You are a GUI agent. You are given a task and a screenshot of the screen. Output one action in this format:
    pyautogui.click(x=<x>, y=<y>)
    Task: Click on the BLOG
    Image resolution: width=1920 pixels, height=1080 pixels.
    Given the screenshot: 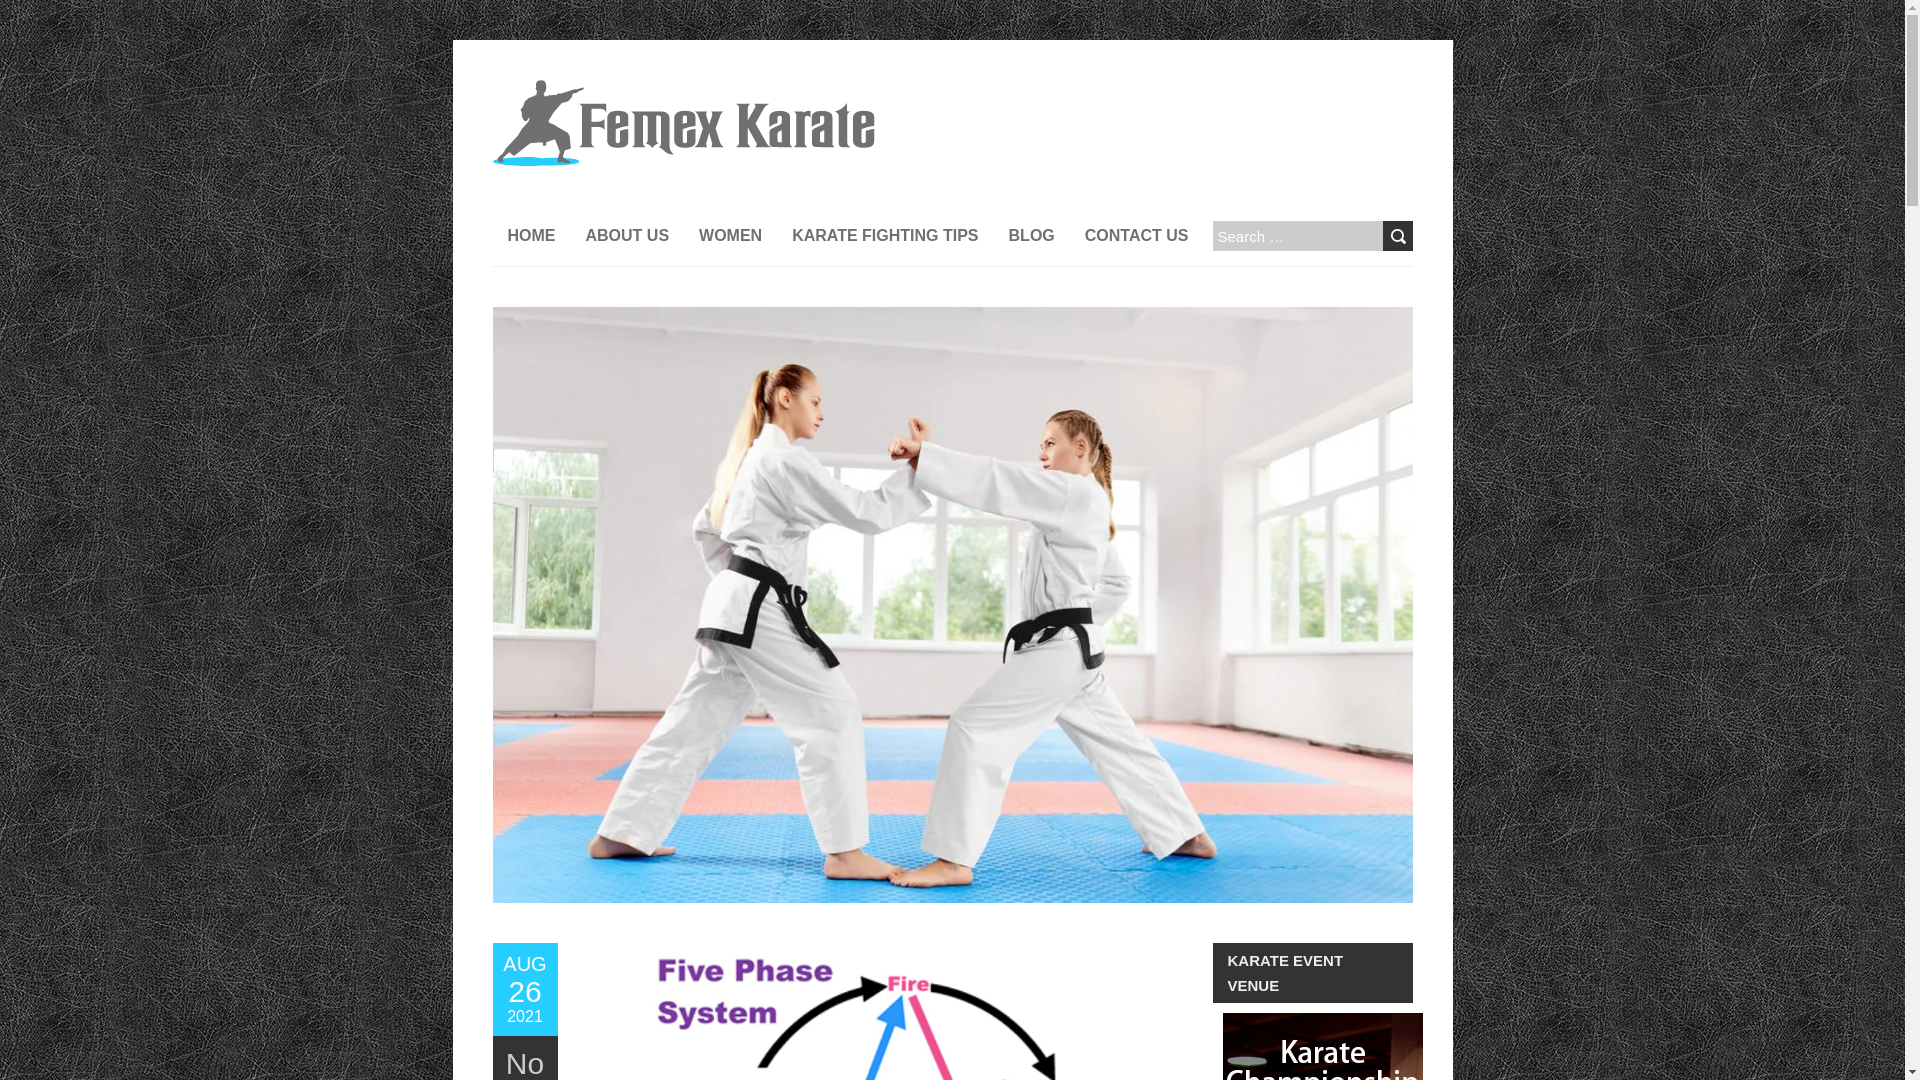 What is the action you would take?
    pyautogui.click(x=1032, y=236)
    